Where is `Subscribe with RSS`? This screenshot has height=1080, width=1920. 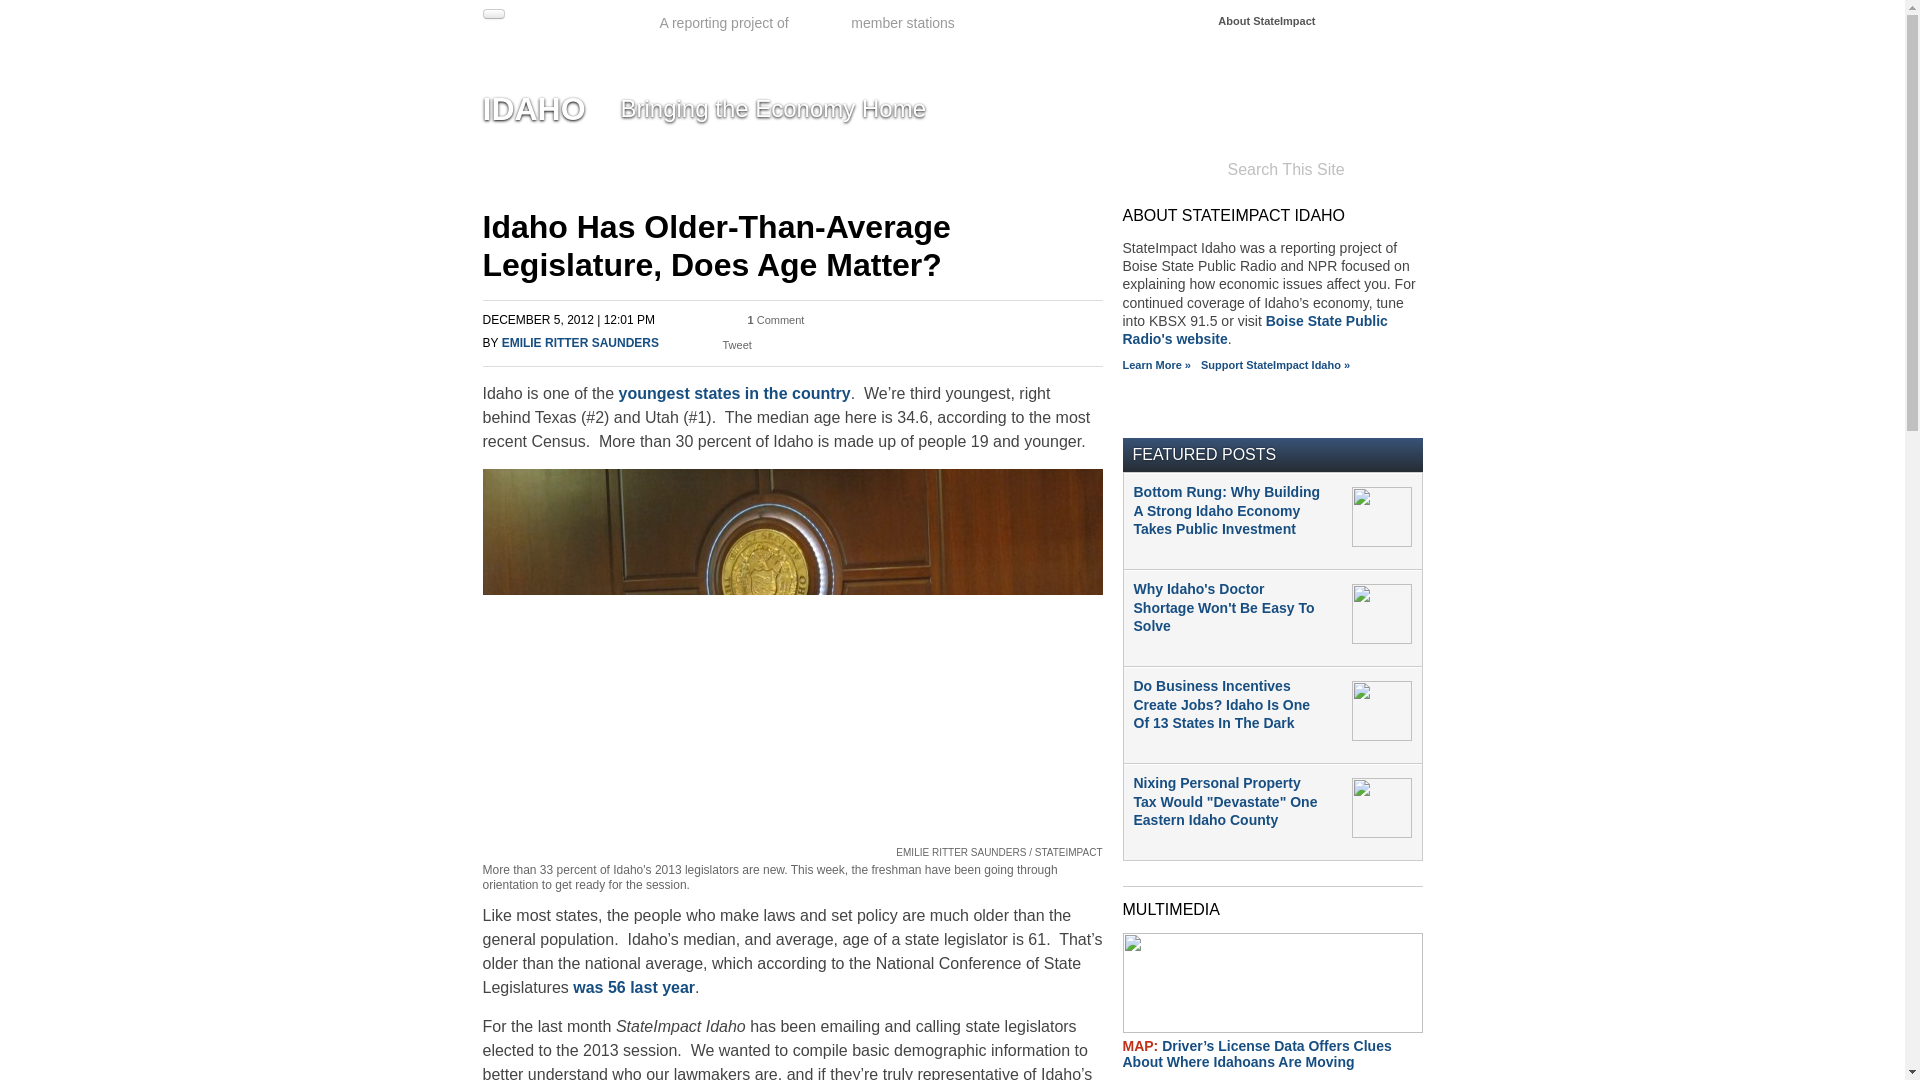 Subscribe with RSS is located at coordinates (1139, 400).